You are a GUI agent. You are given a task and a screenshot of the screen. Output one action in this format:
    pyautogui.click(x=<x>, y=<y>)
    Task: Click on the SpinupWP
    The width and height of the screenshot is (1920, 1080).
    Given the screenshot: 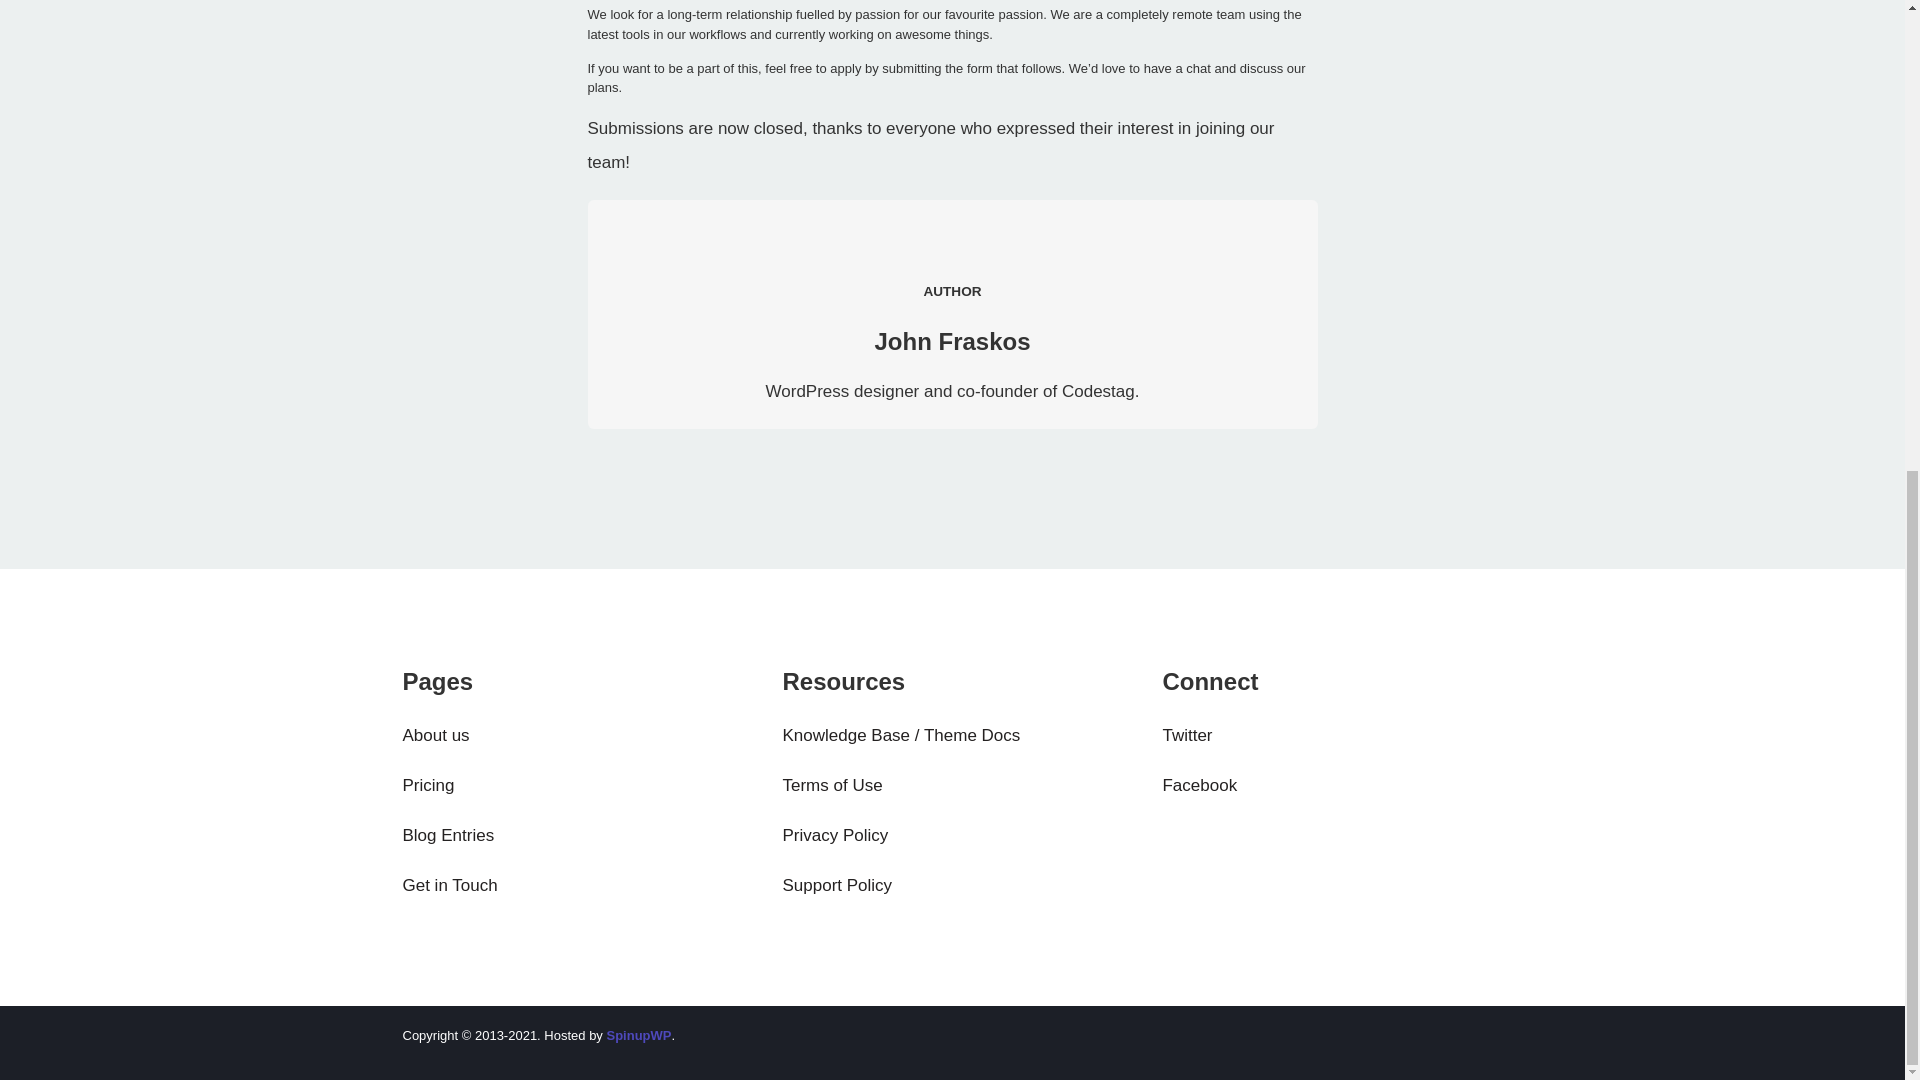 What is the action you would take?
    pyautogui.click(x=638, y=1036)
    